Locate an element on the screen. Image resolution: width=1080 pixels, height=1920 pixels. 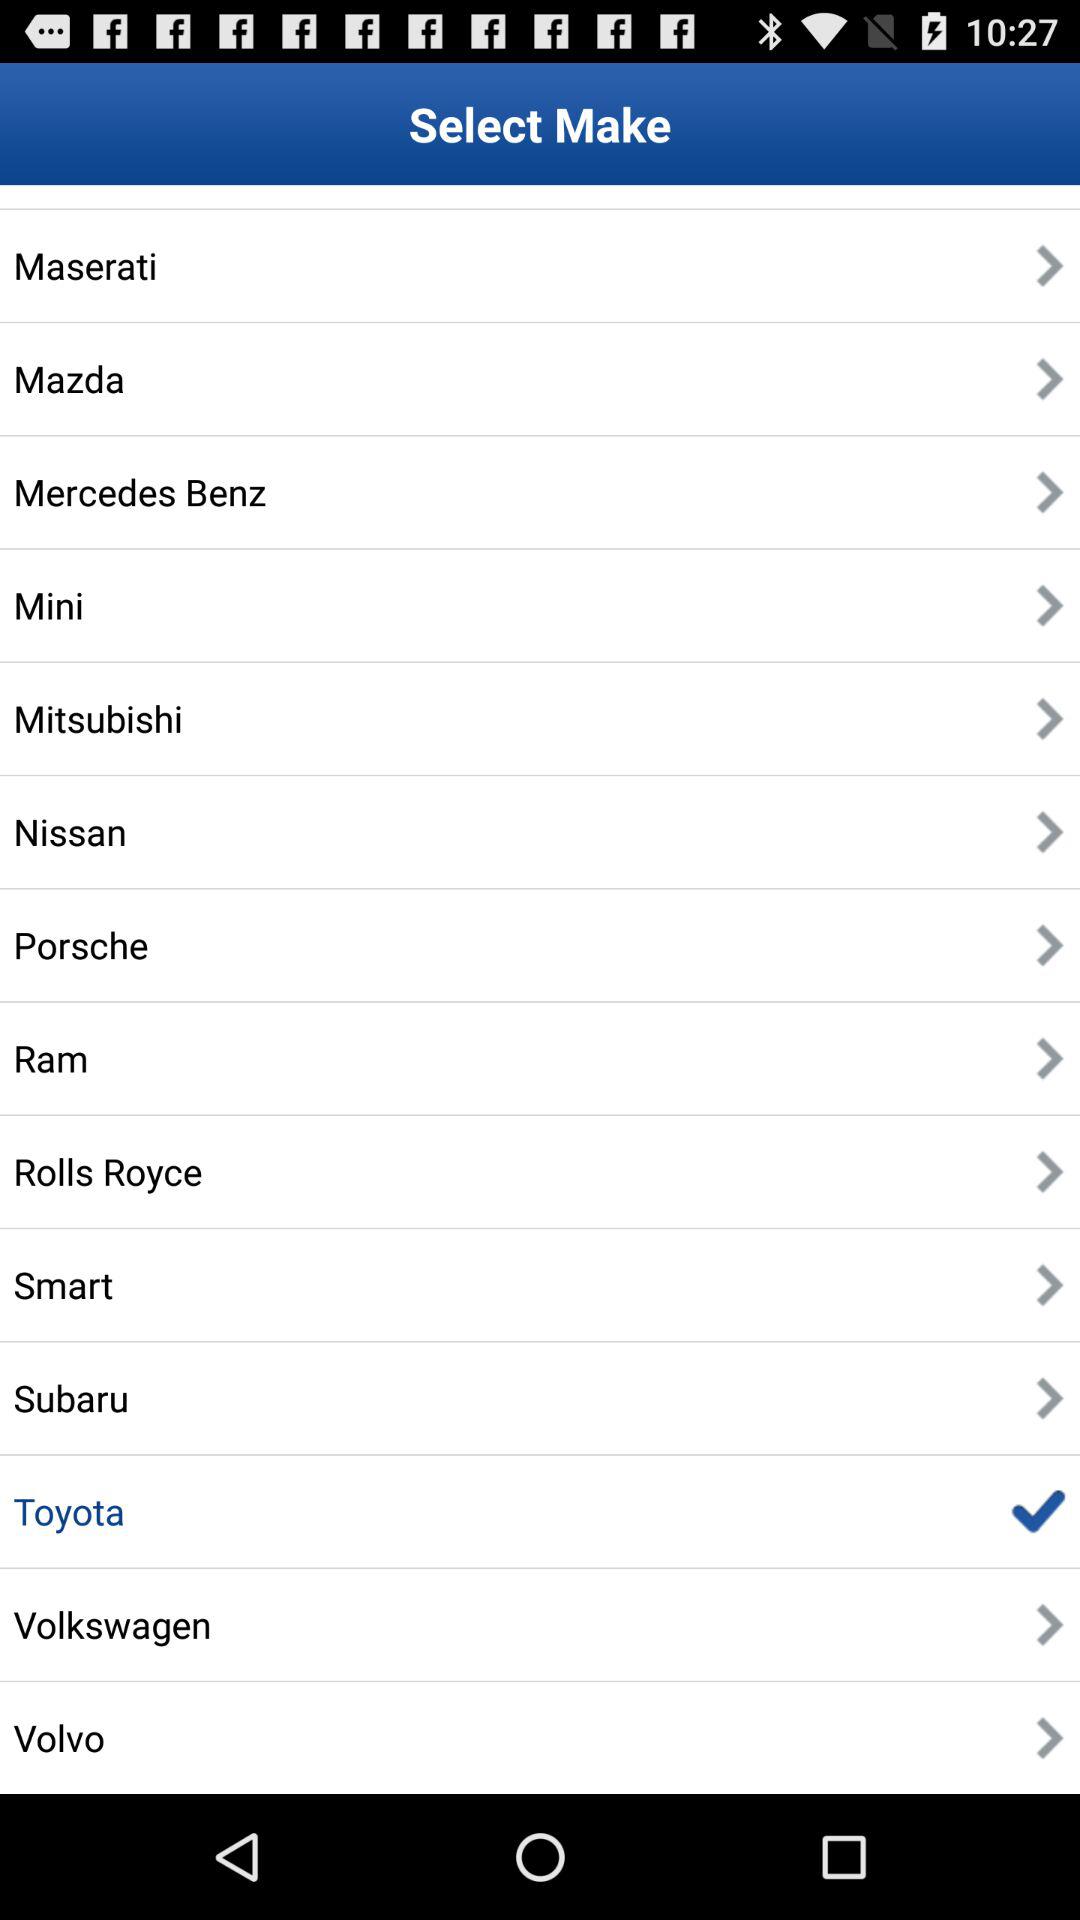
open the item above the volvo icon is located at coordinates (112, 1624).